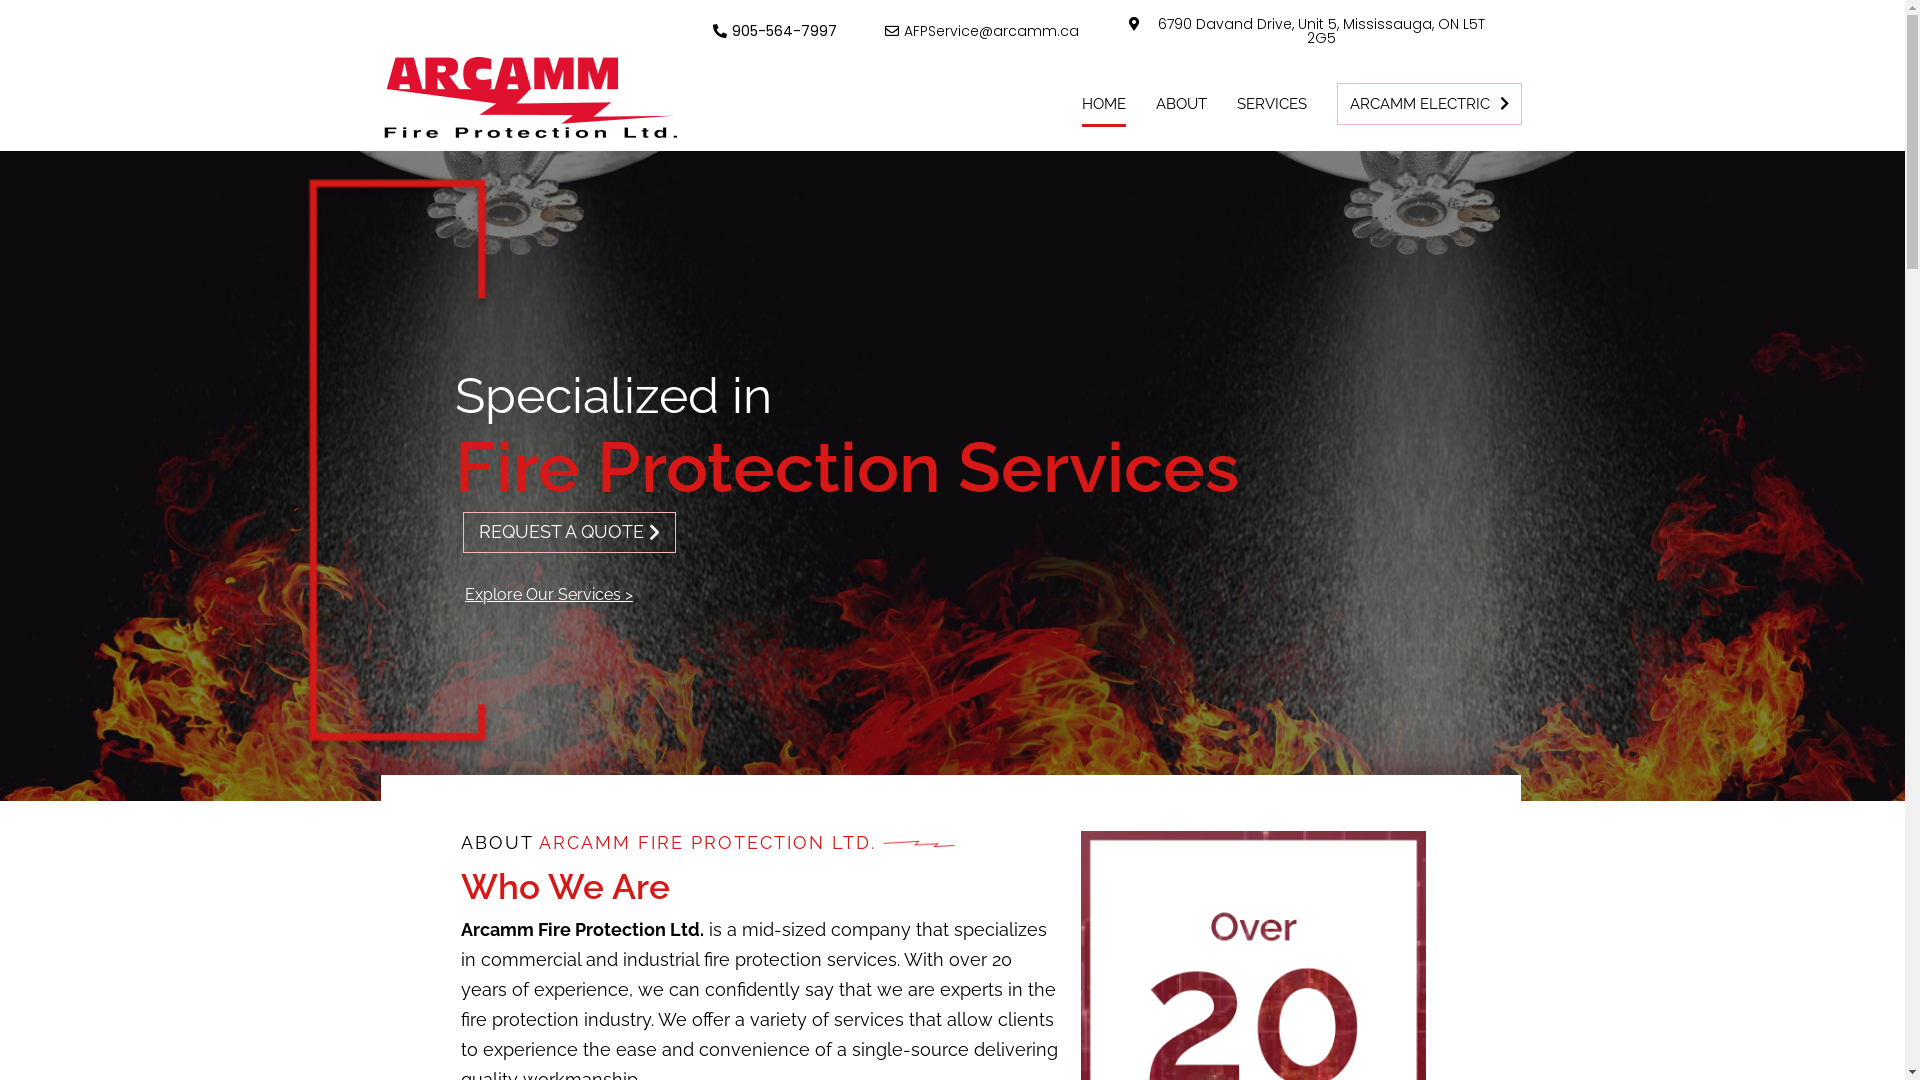 This screenshot has width=1920, height=1080. I want to click on ARCAMM ELECTRIC, so click(1430, 104).